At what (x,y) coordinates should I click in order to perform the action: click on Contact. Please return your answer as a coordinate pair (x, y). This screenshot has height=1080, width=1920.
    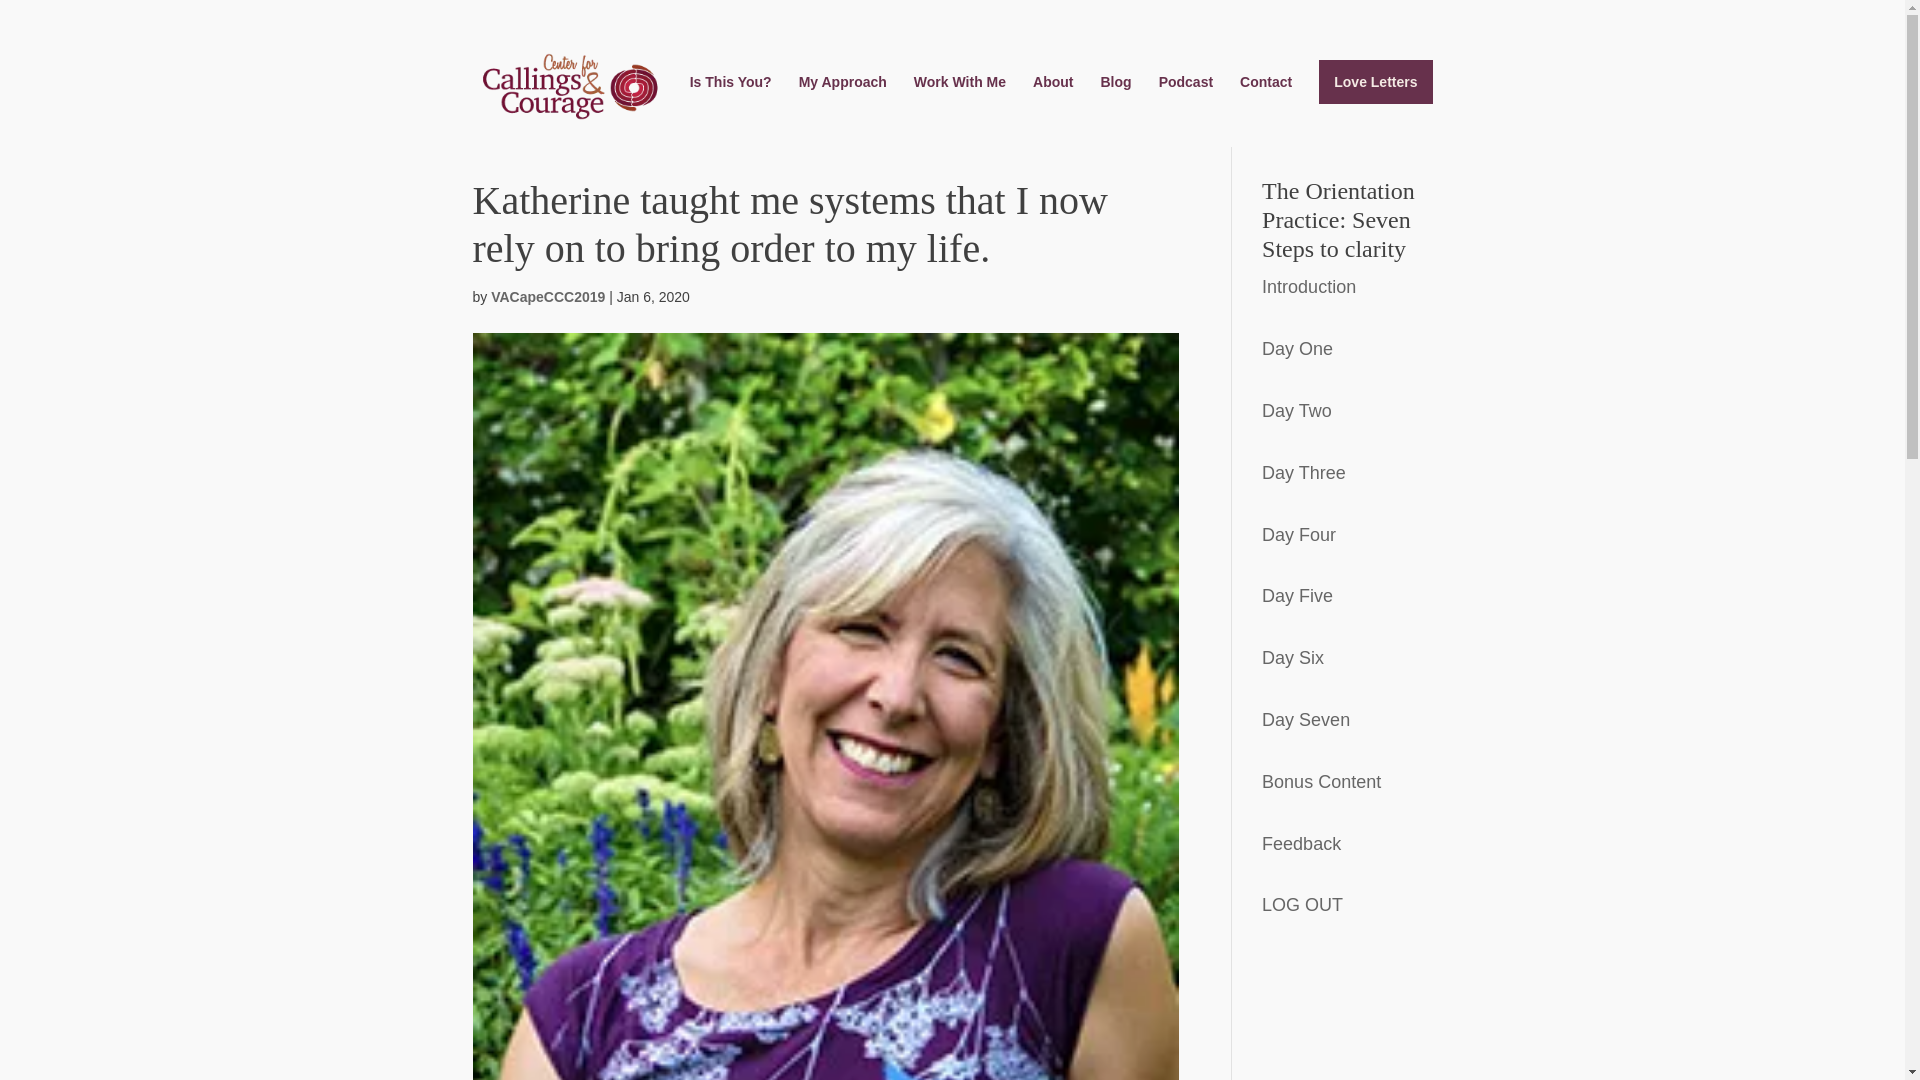
    Looking at the image, I should click on (1266, 98).